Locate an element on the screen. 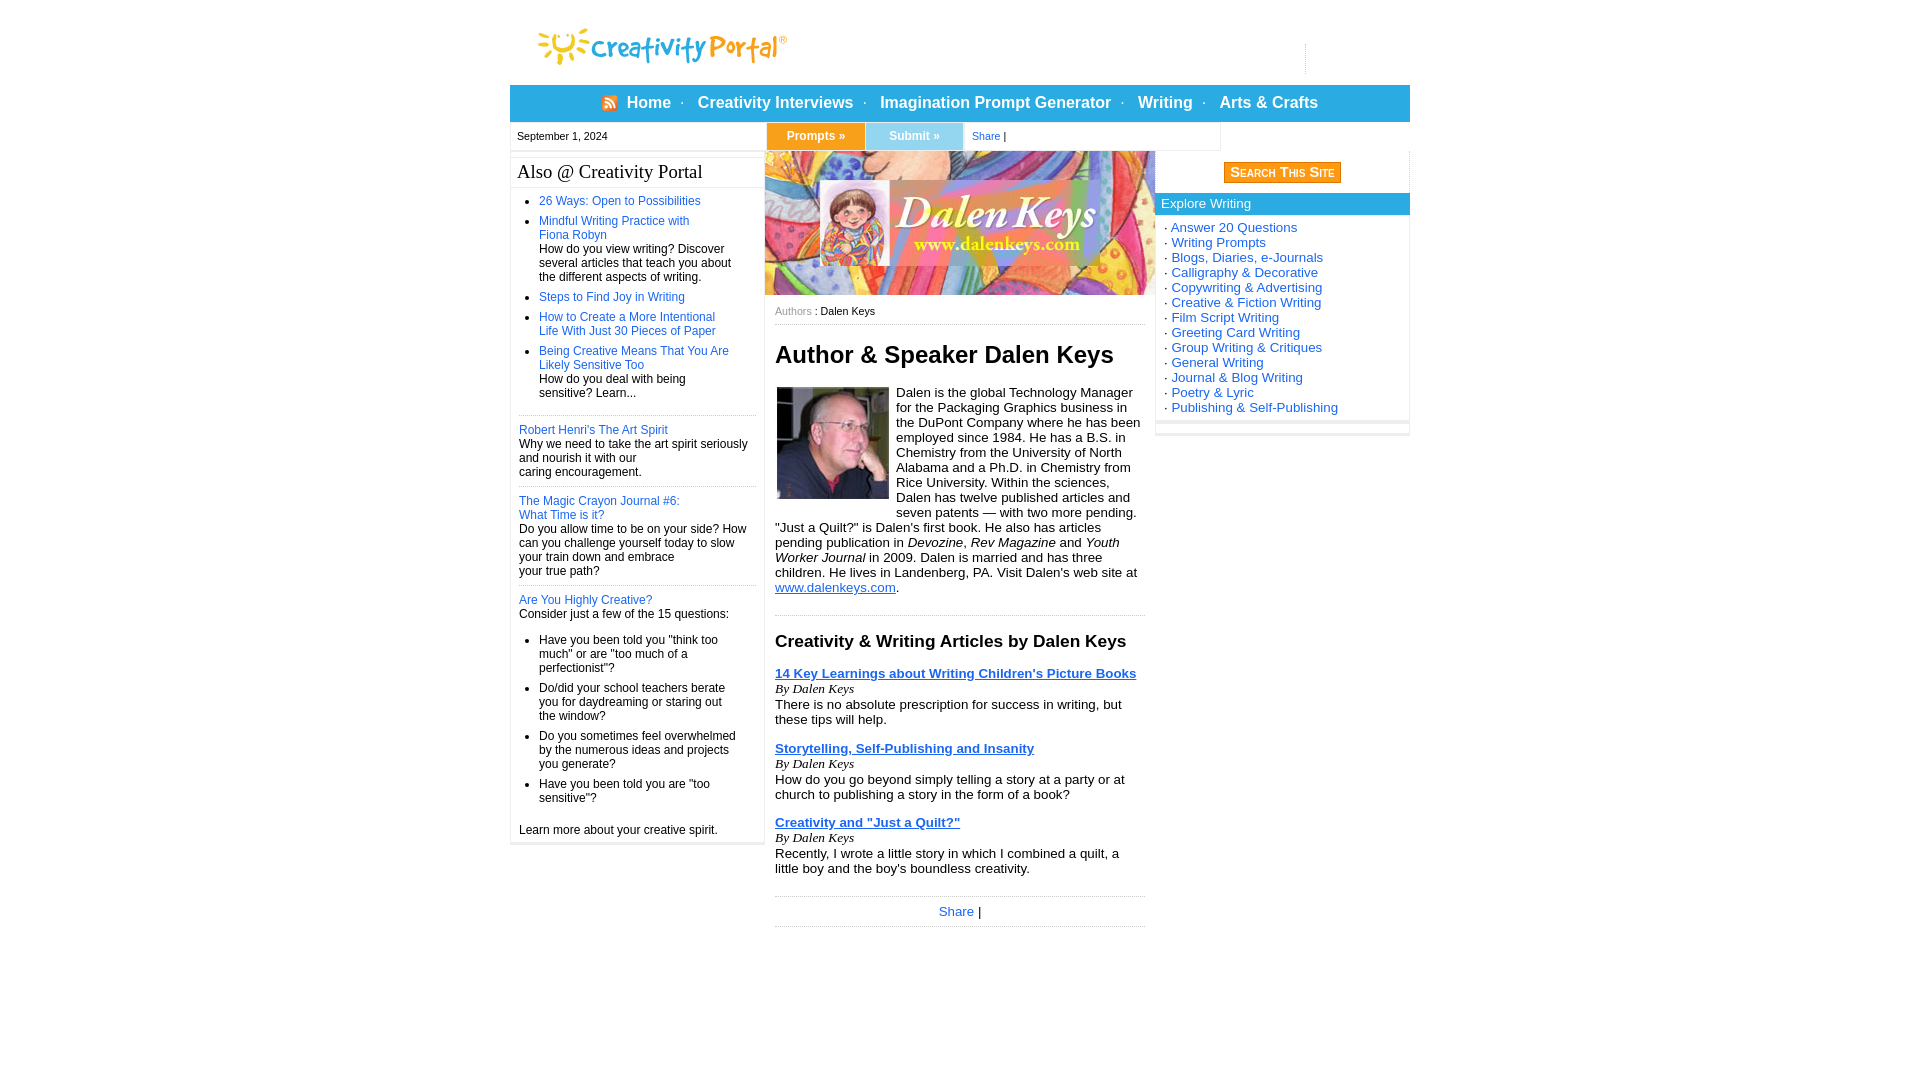 The height and width of the screenshot is (1080, 1920). Blogs, Diaries, e-Journals is located at coordinates (1246, 256).